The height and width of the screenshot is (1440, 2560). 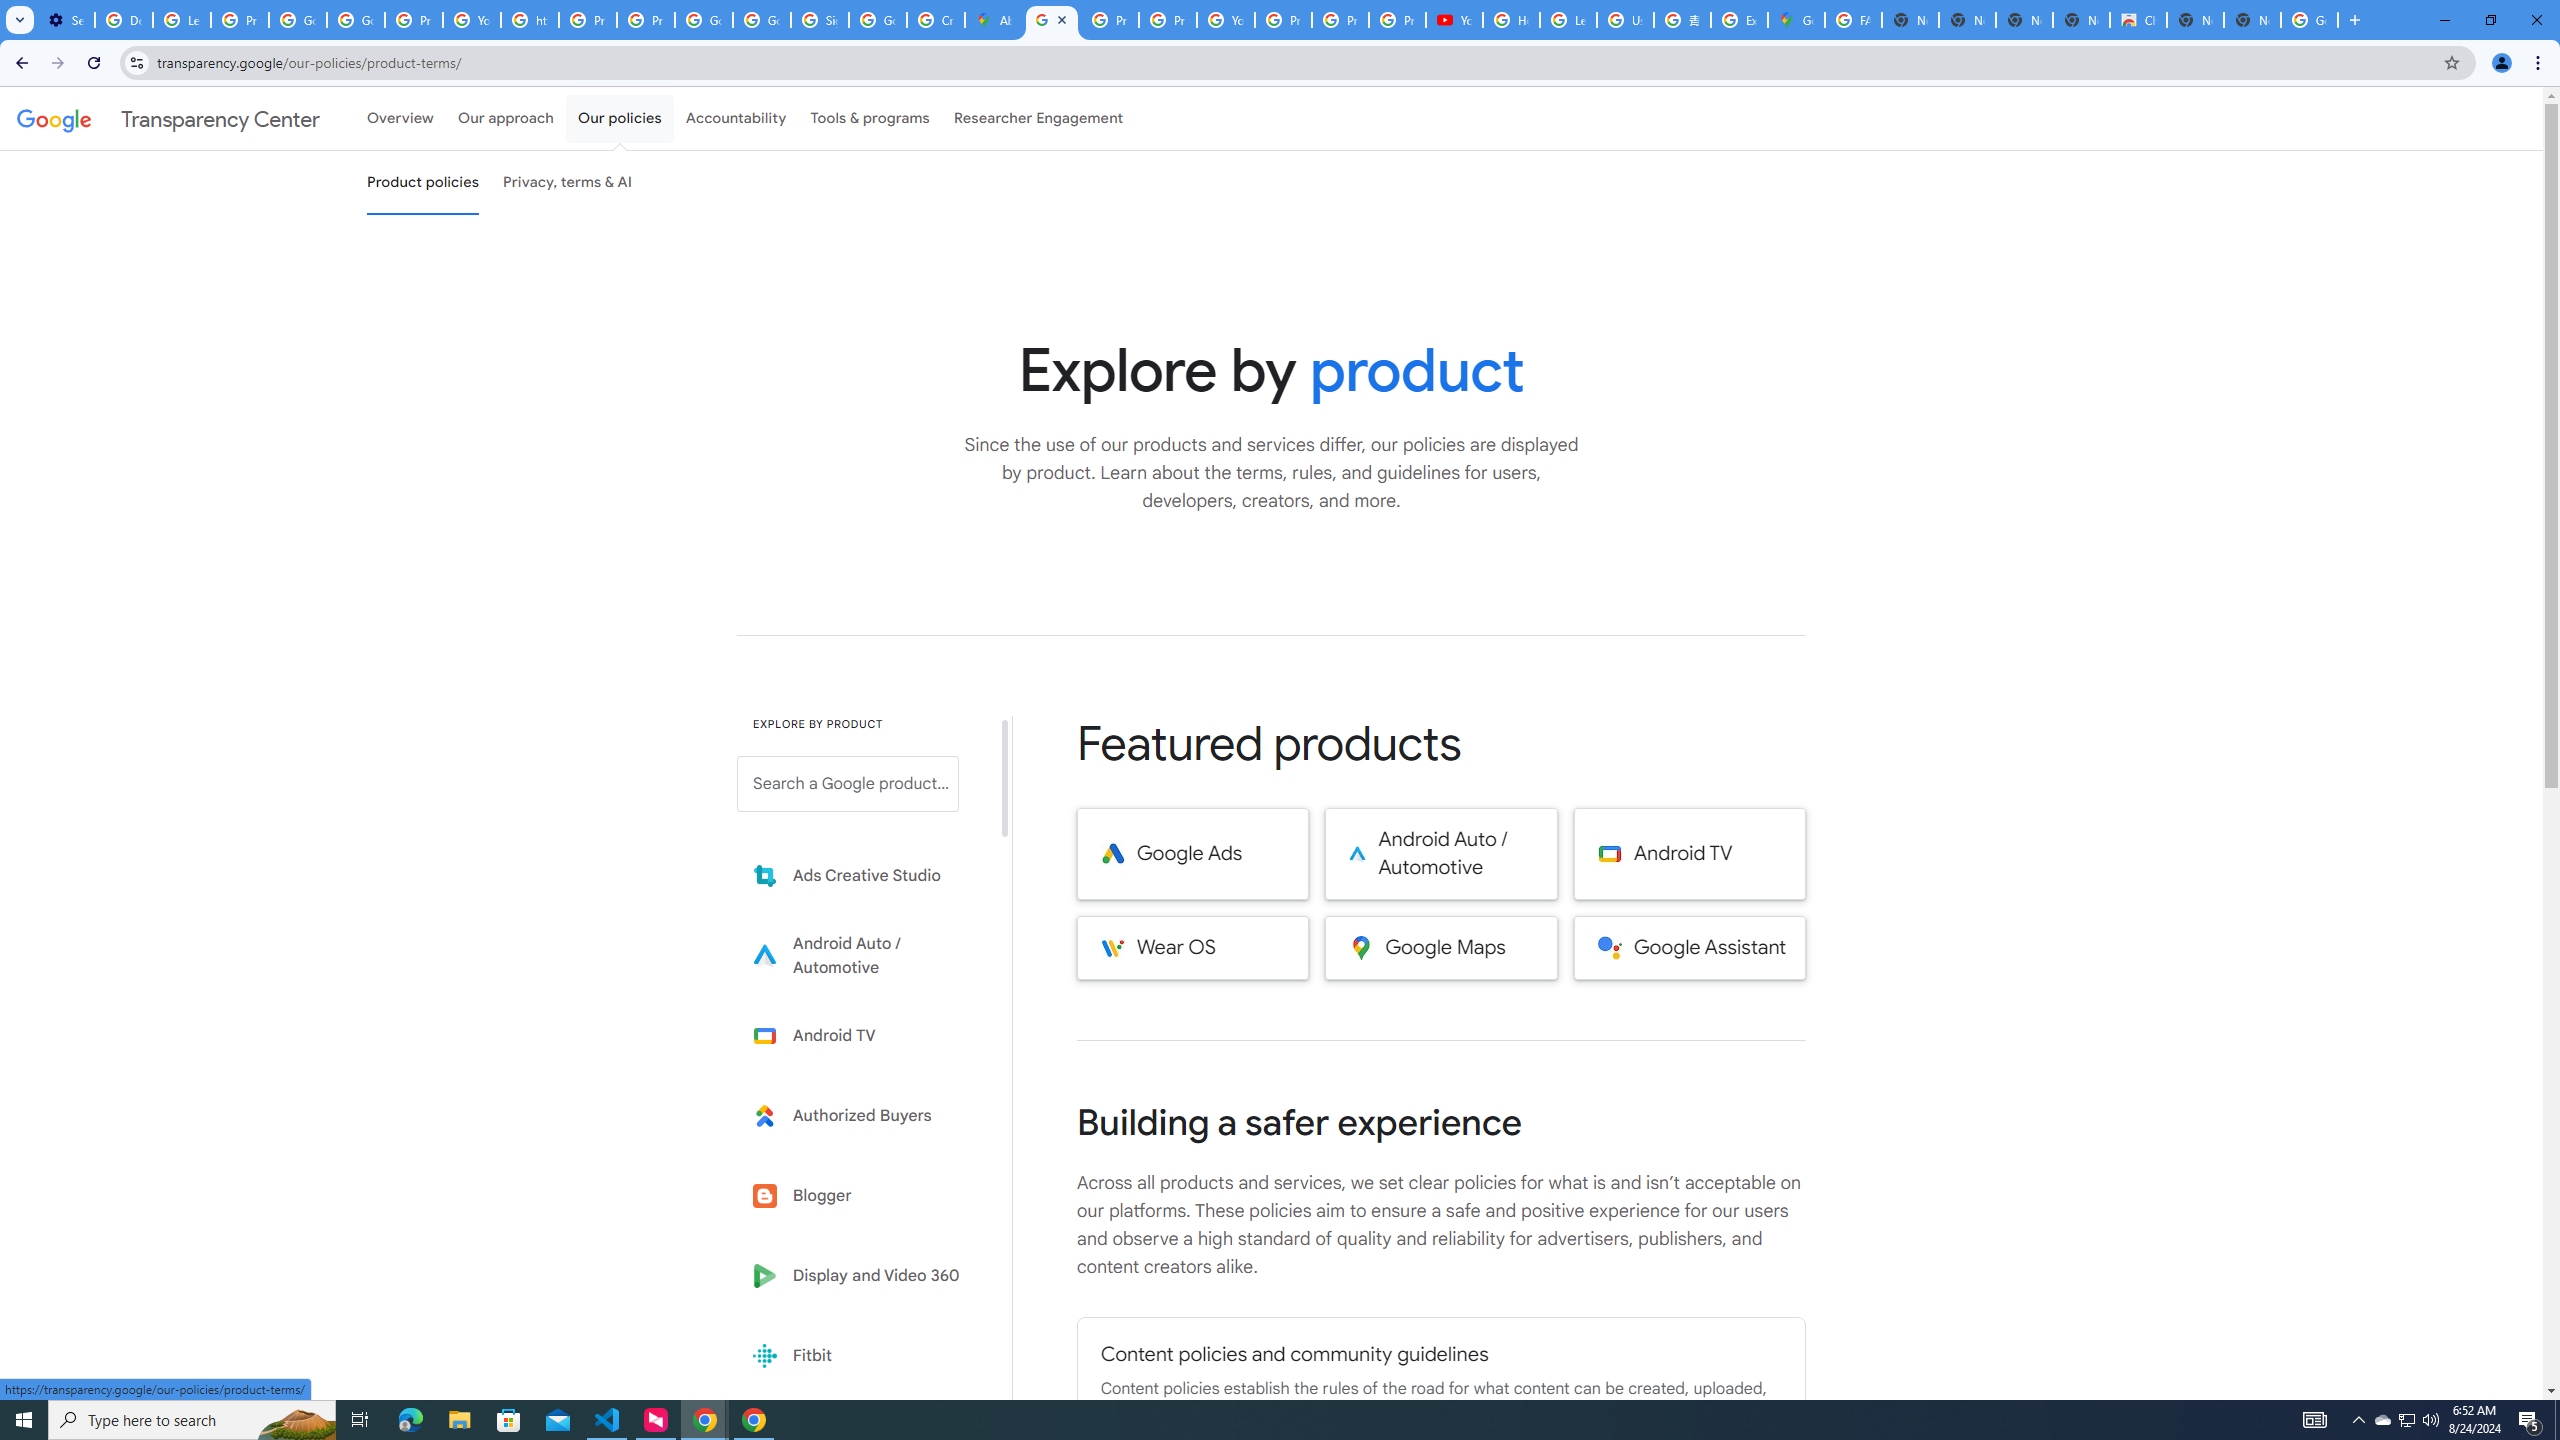 I want to click on YouTube, so click(x=472, y=20).